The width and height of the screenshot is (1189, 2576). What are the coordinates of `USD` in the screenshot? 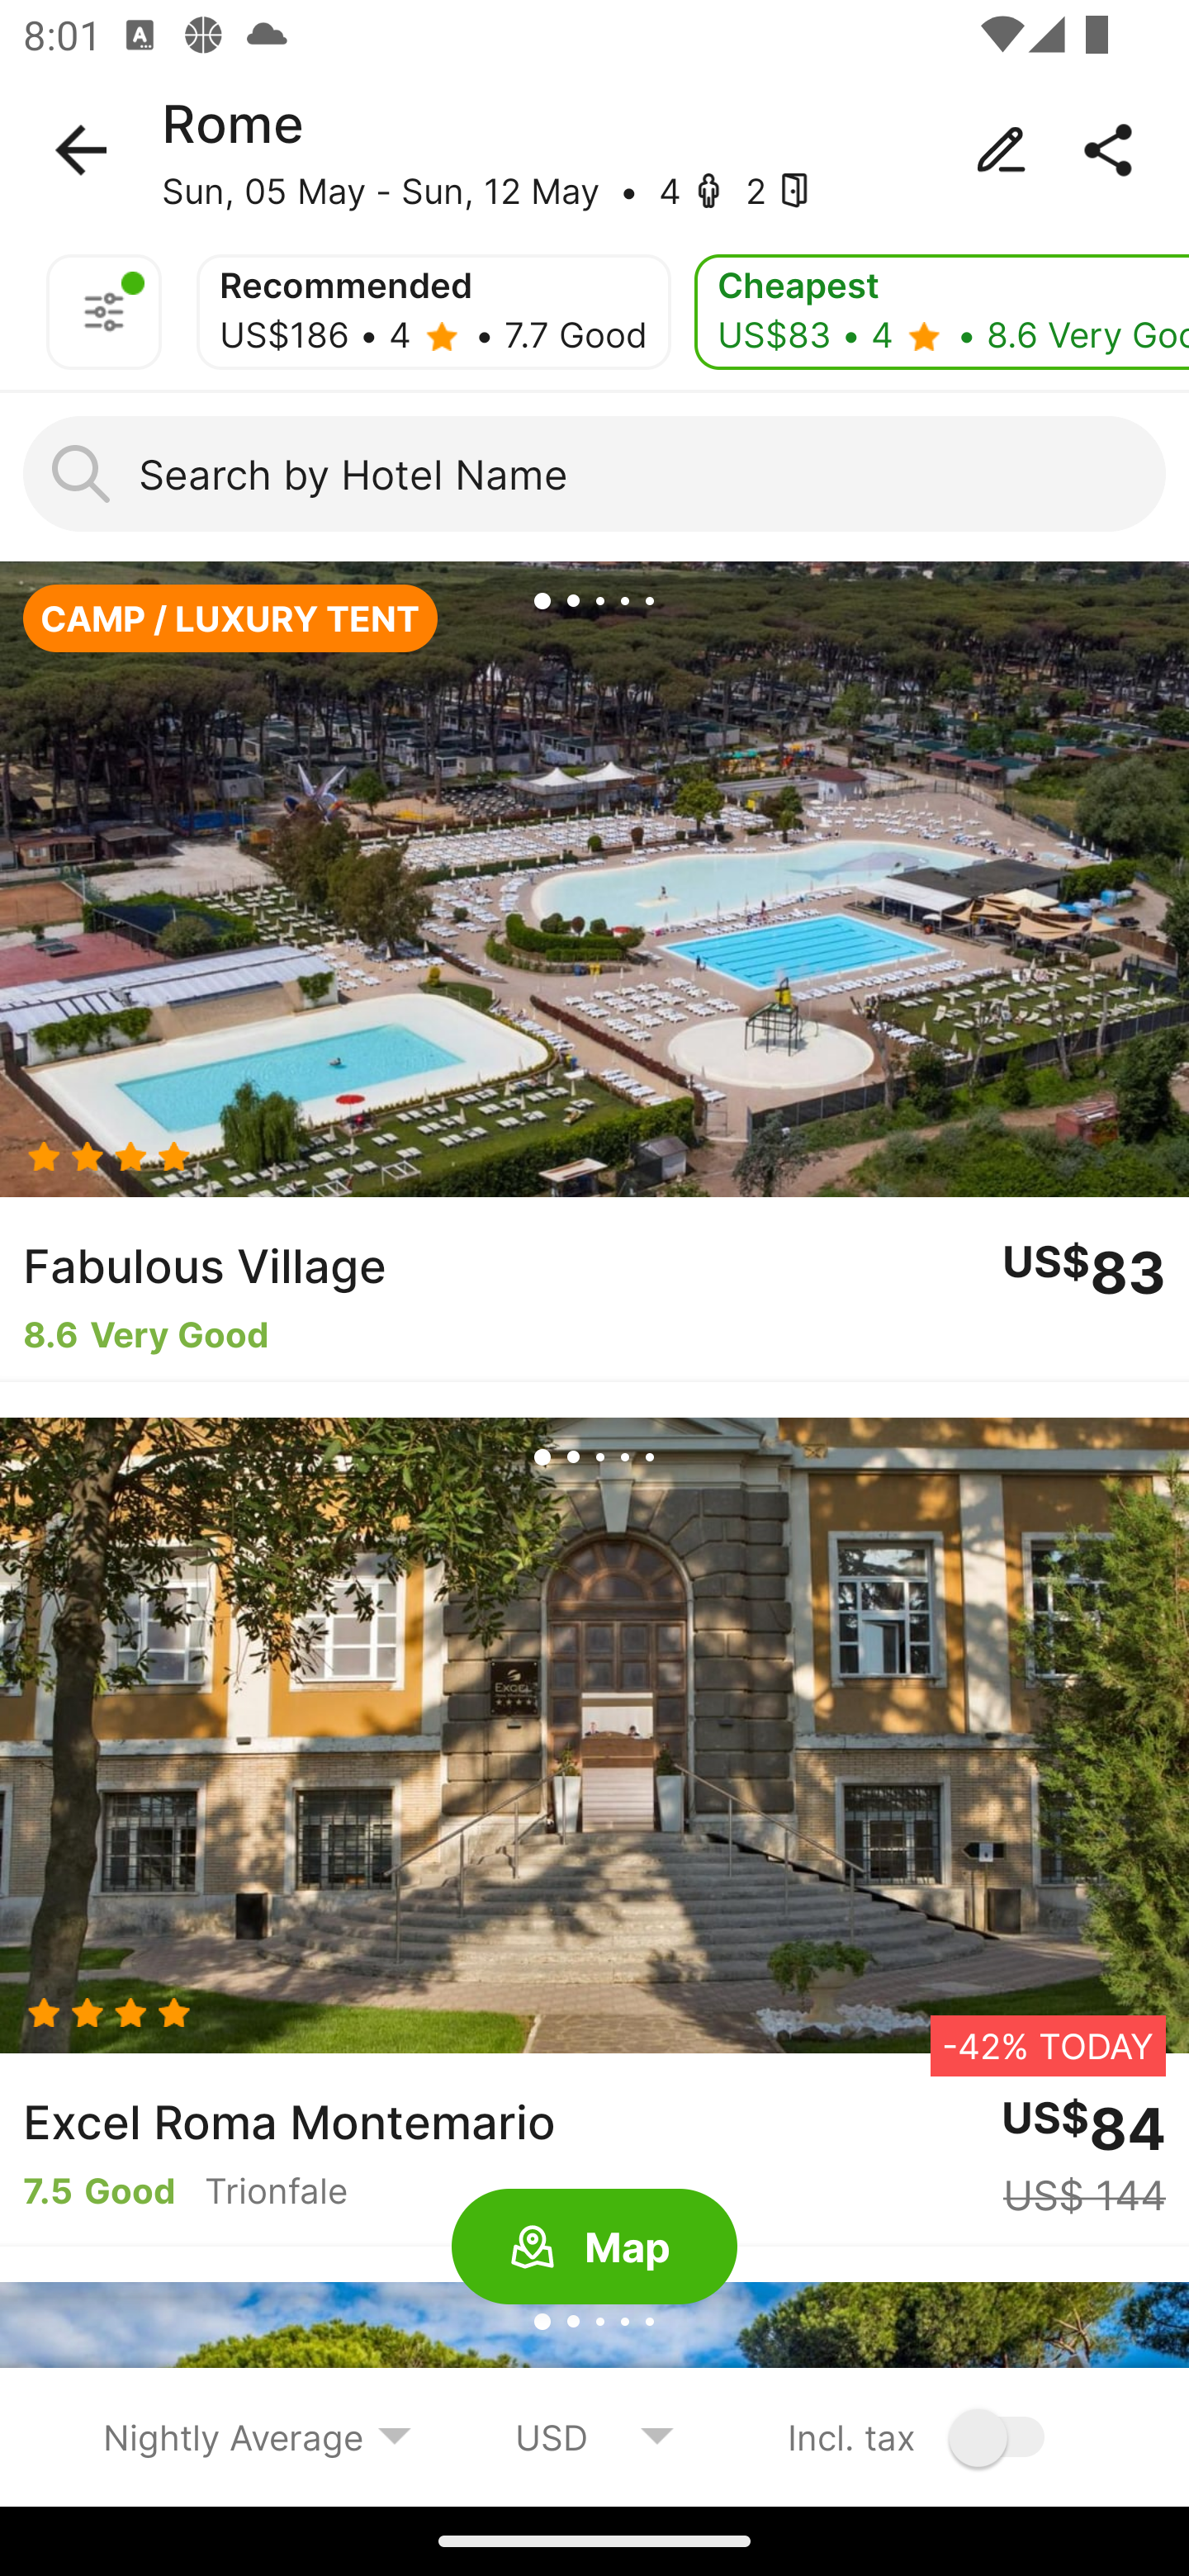 It's located at (594, 2436).